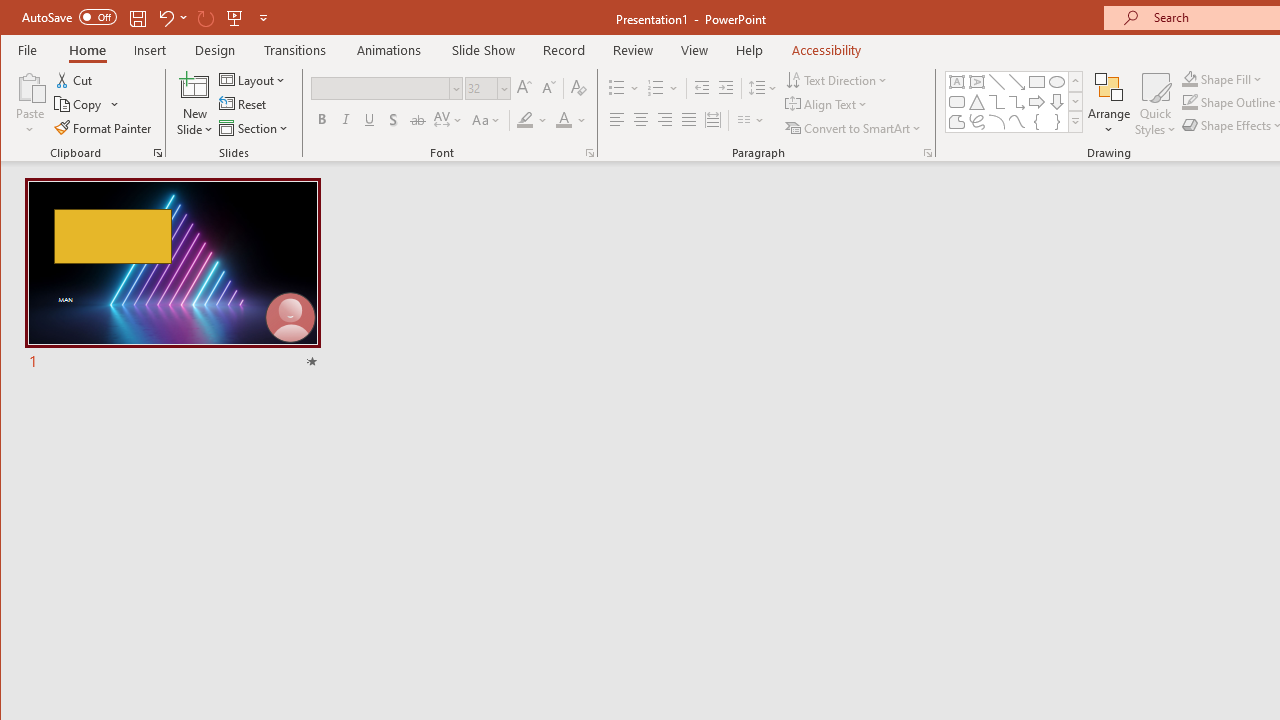 The width and height of the screenshot is (1280, 720). Describe the element at coordinates (1036, 82) in the screenshot. I see `Rectangle` at that location.